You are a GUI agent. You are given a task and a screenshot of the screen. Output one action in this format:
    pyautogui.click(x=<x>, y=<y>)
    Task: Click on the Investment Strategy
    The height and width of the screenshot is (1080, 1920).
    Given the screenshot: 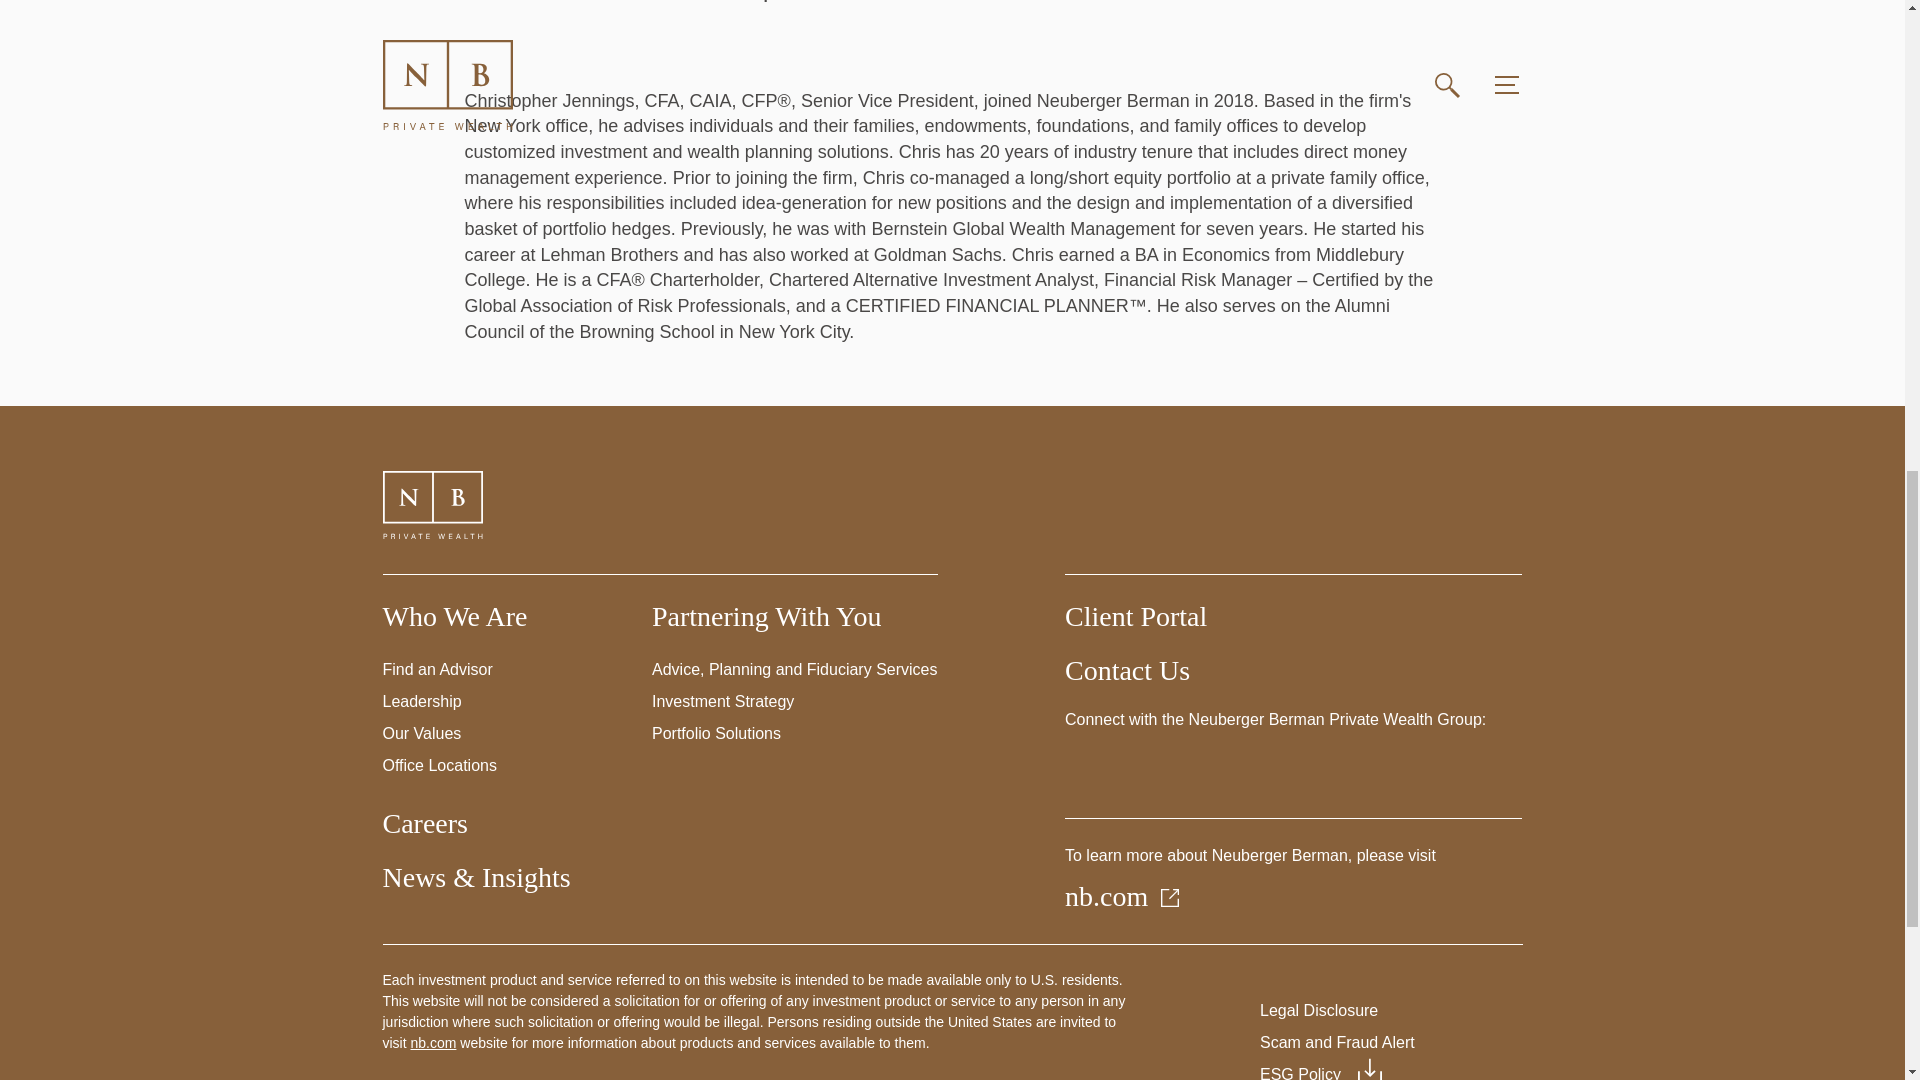 What is the action you would take?
    pyautogui.click(x=723, y=701)
    